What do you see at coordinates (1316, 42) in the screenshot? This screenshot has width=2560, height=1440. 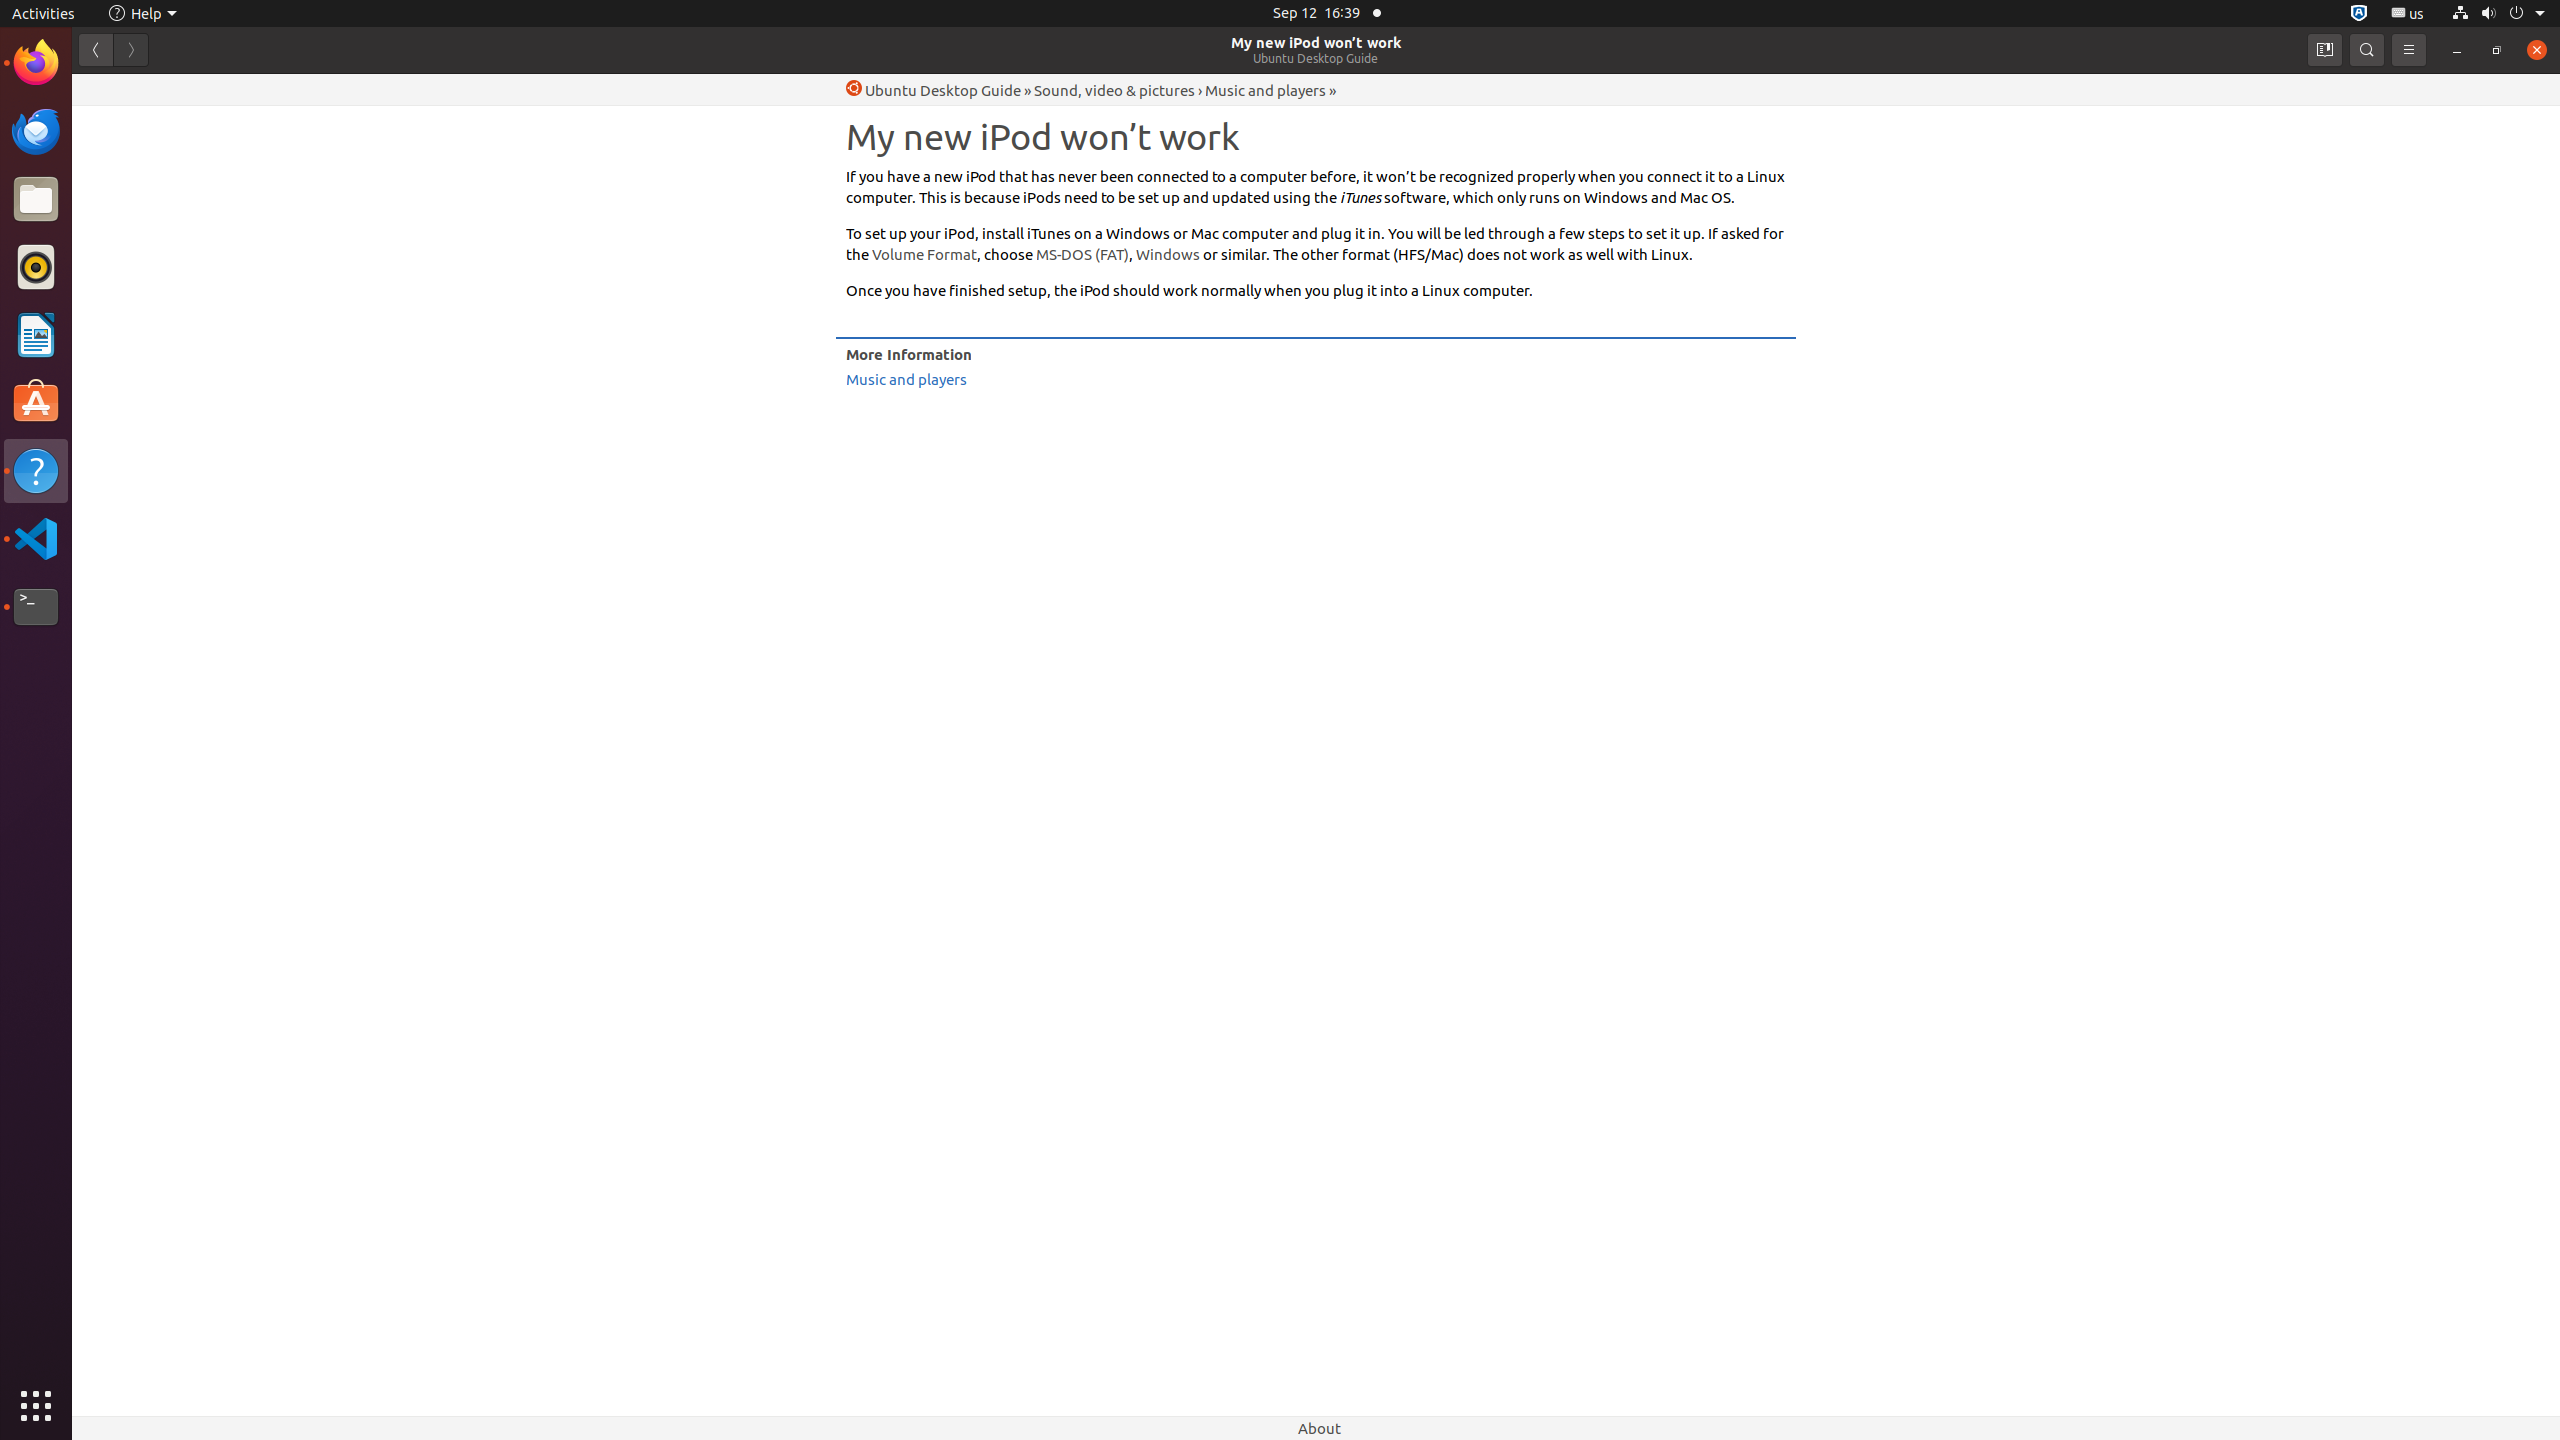 I see `My new iPod won’t work` at bounding box center [1316, 42].